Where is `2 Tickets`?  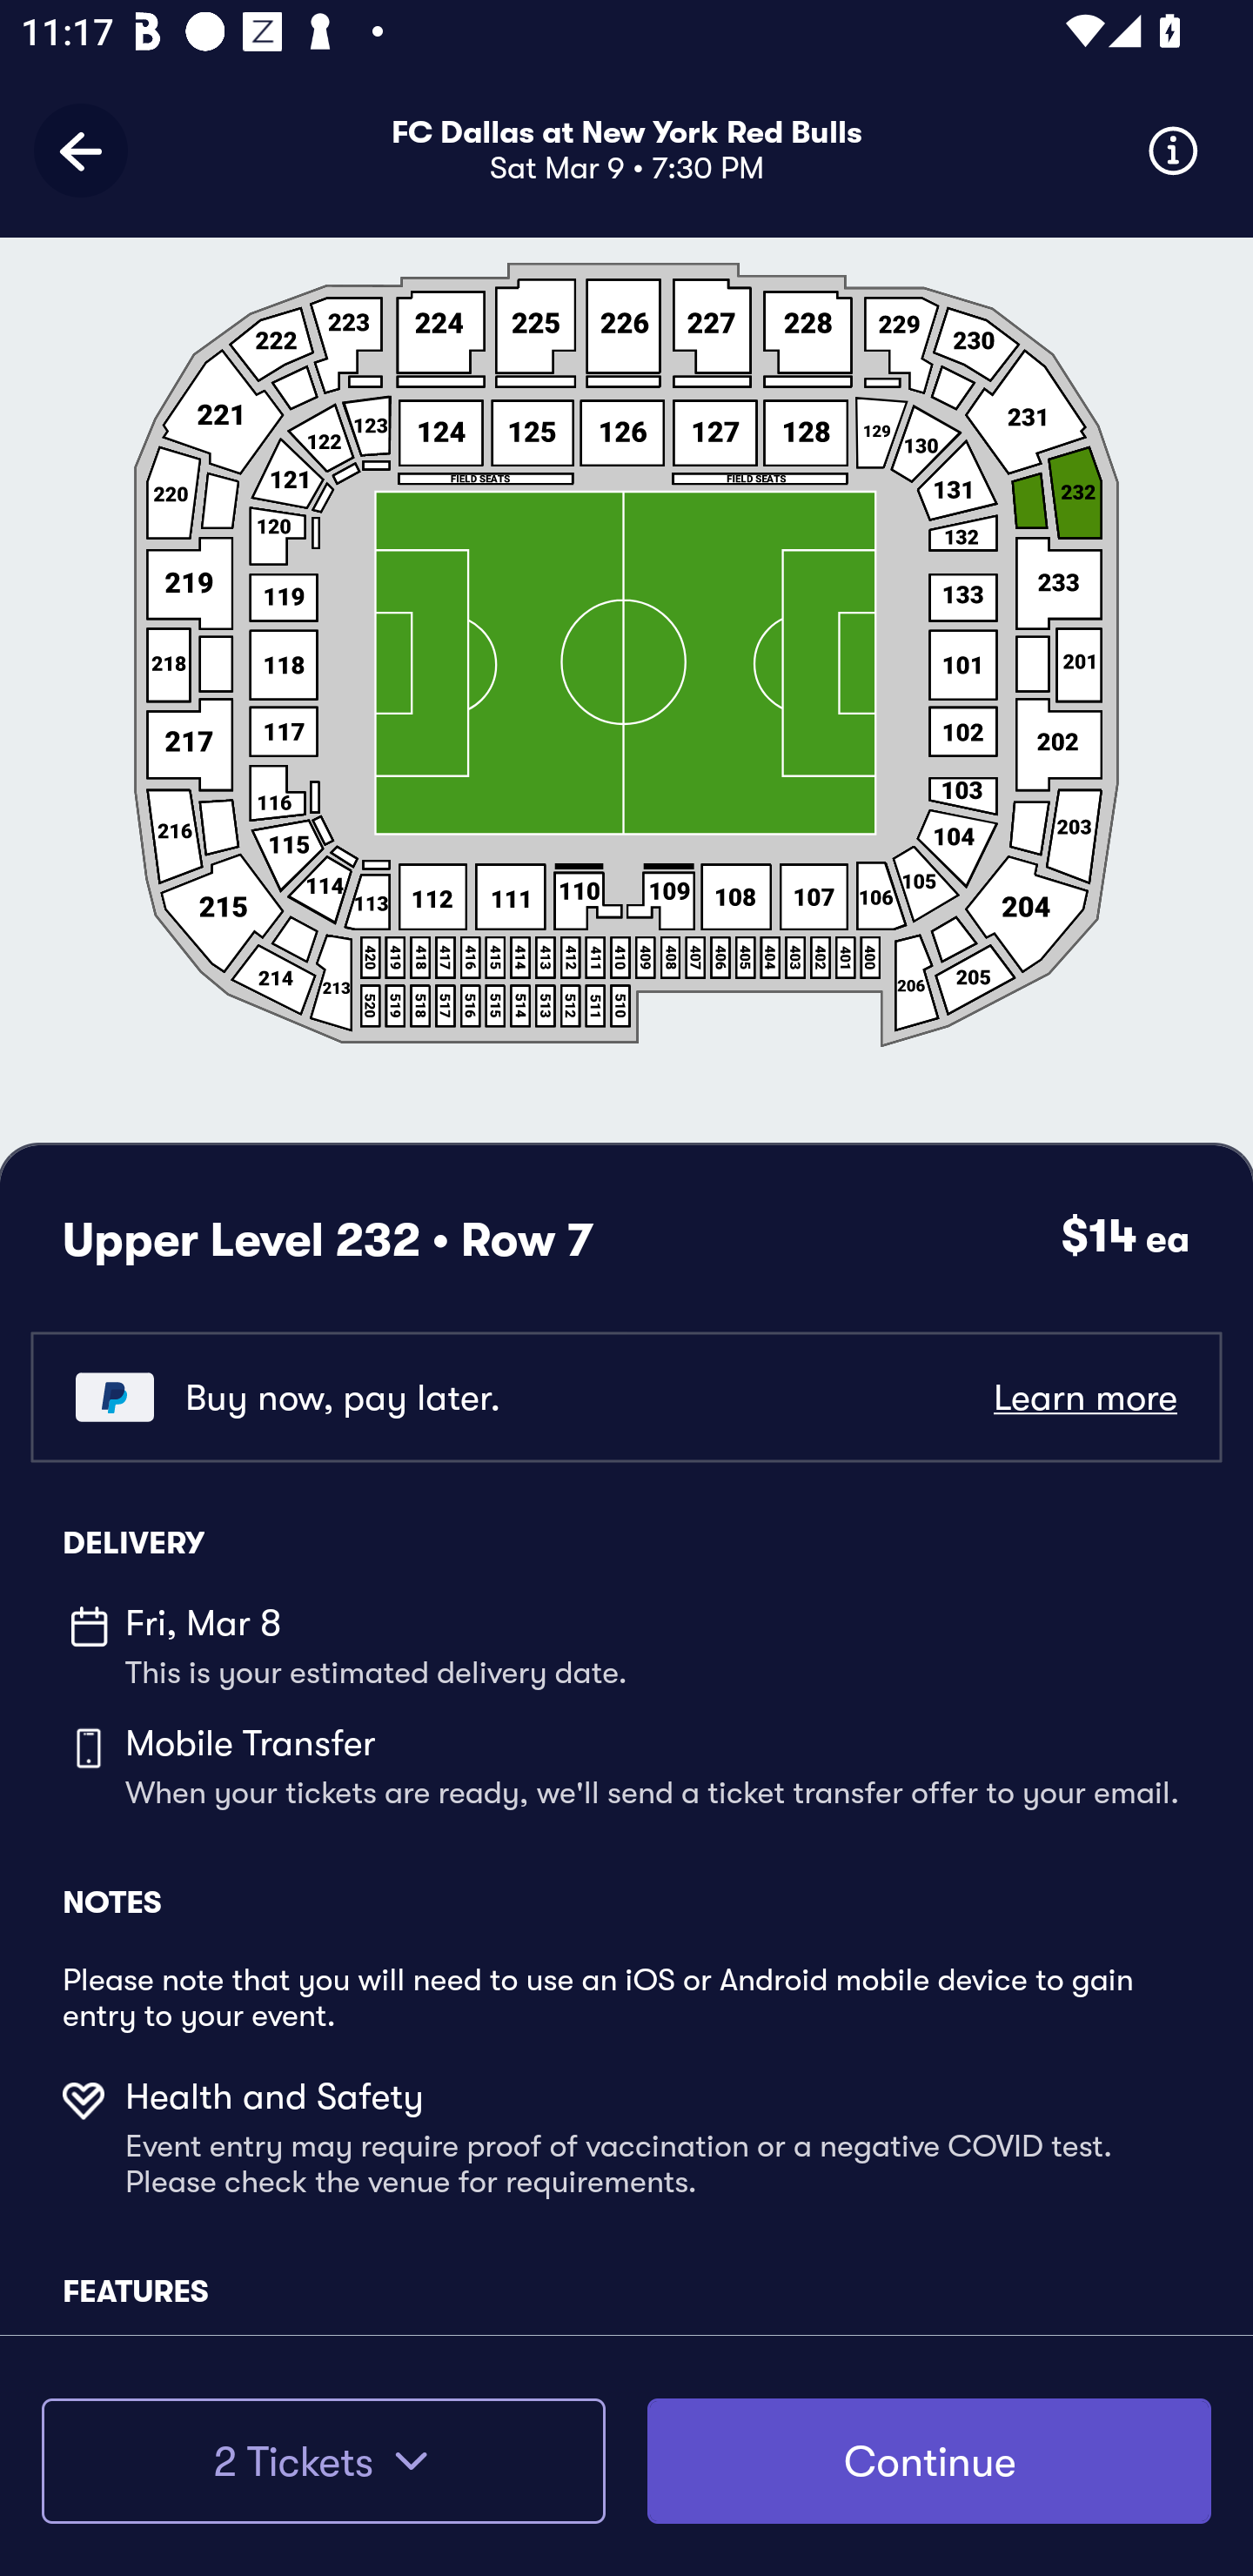
2 Tickets is located at coordinates (323, 2461).